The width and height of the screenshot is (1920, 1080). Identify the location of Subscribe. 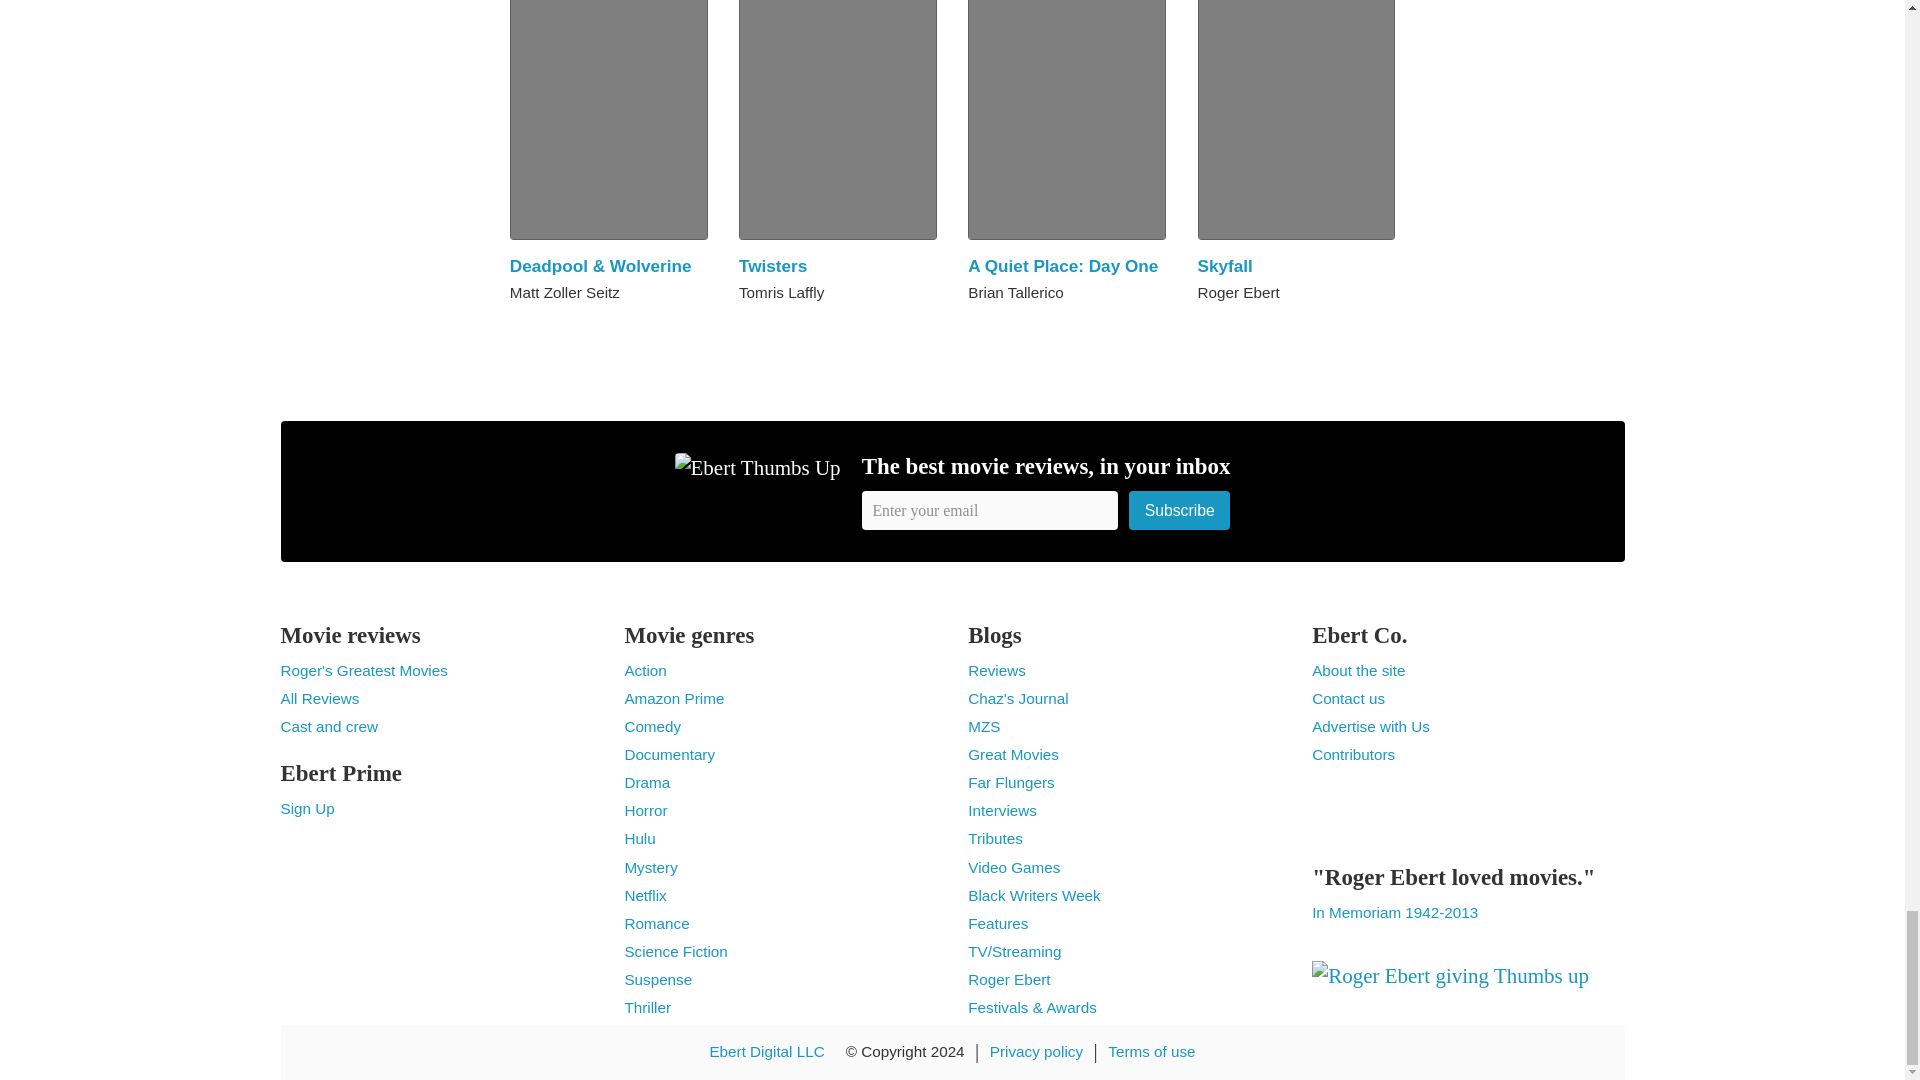
(1179, 510).